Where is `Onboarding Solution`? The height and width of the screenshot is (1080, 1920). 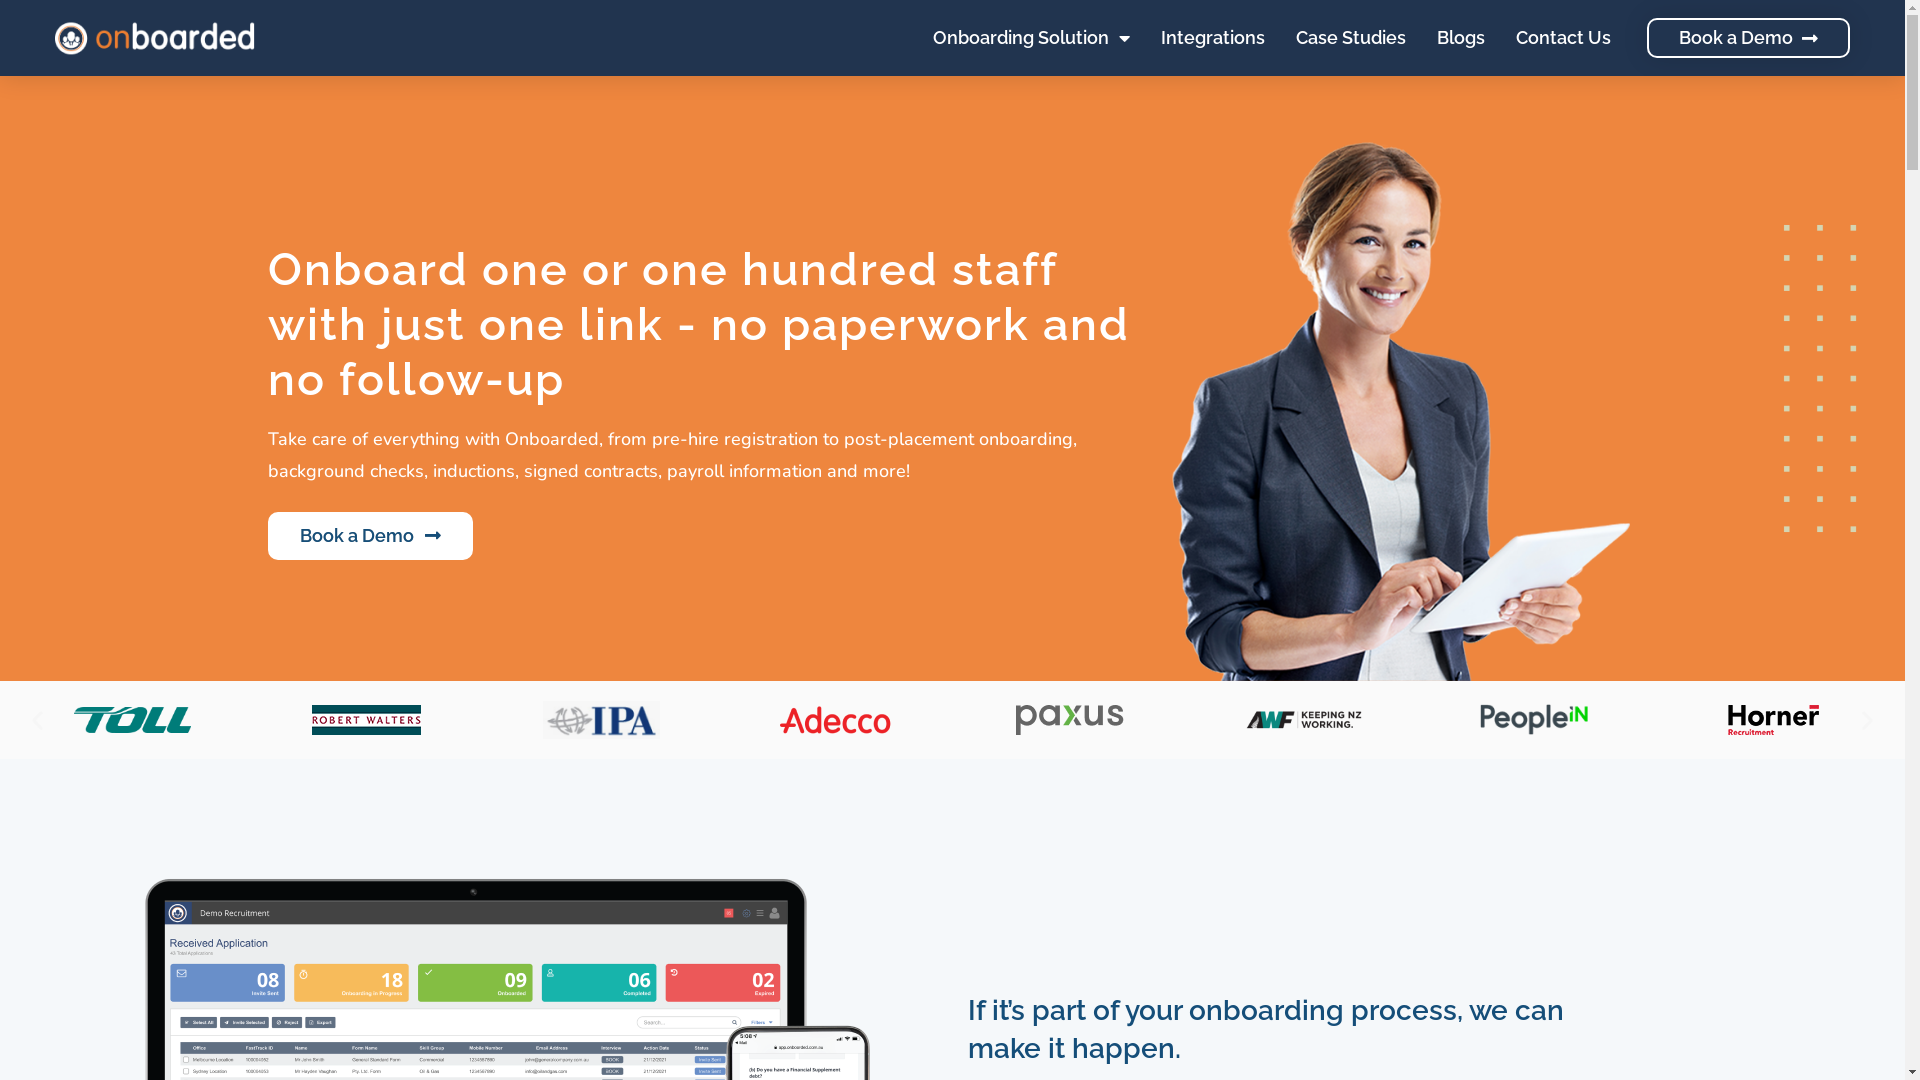
Onboarding Solution is located at coordinates (1032, 38).